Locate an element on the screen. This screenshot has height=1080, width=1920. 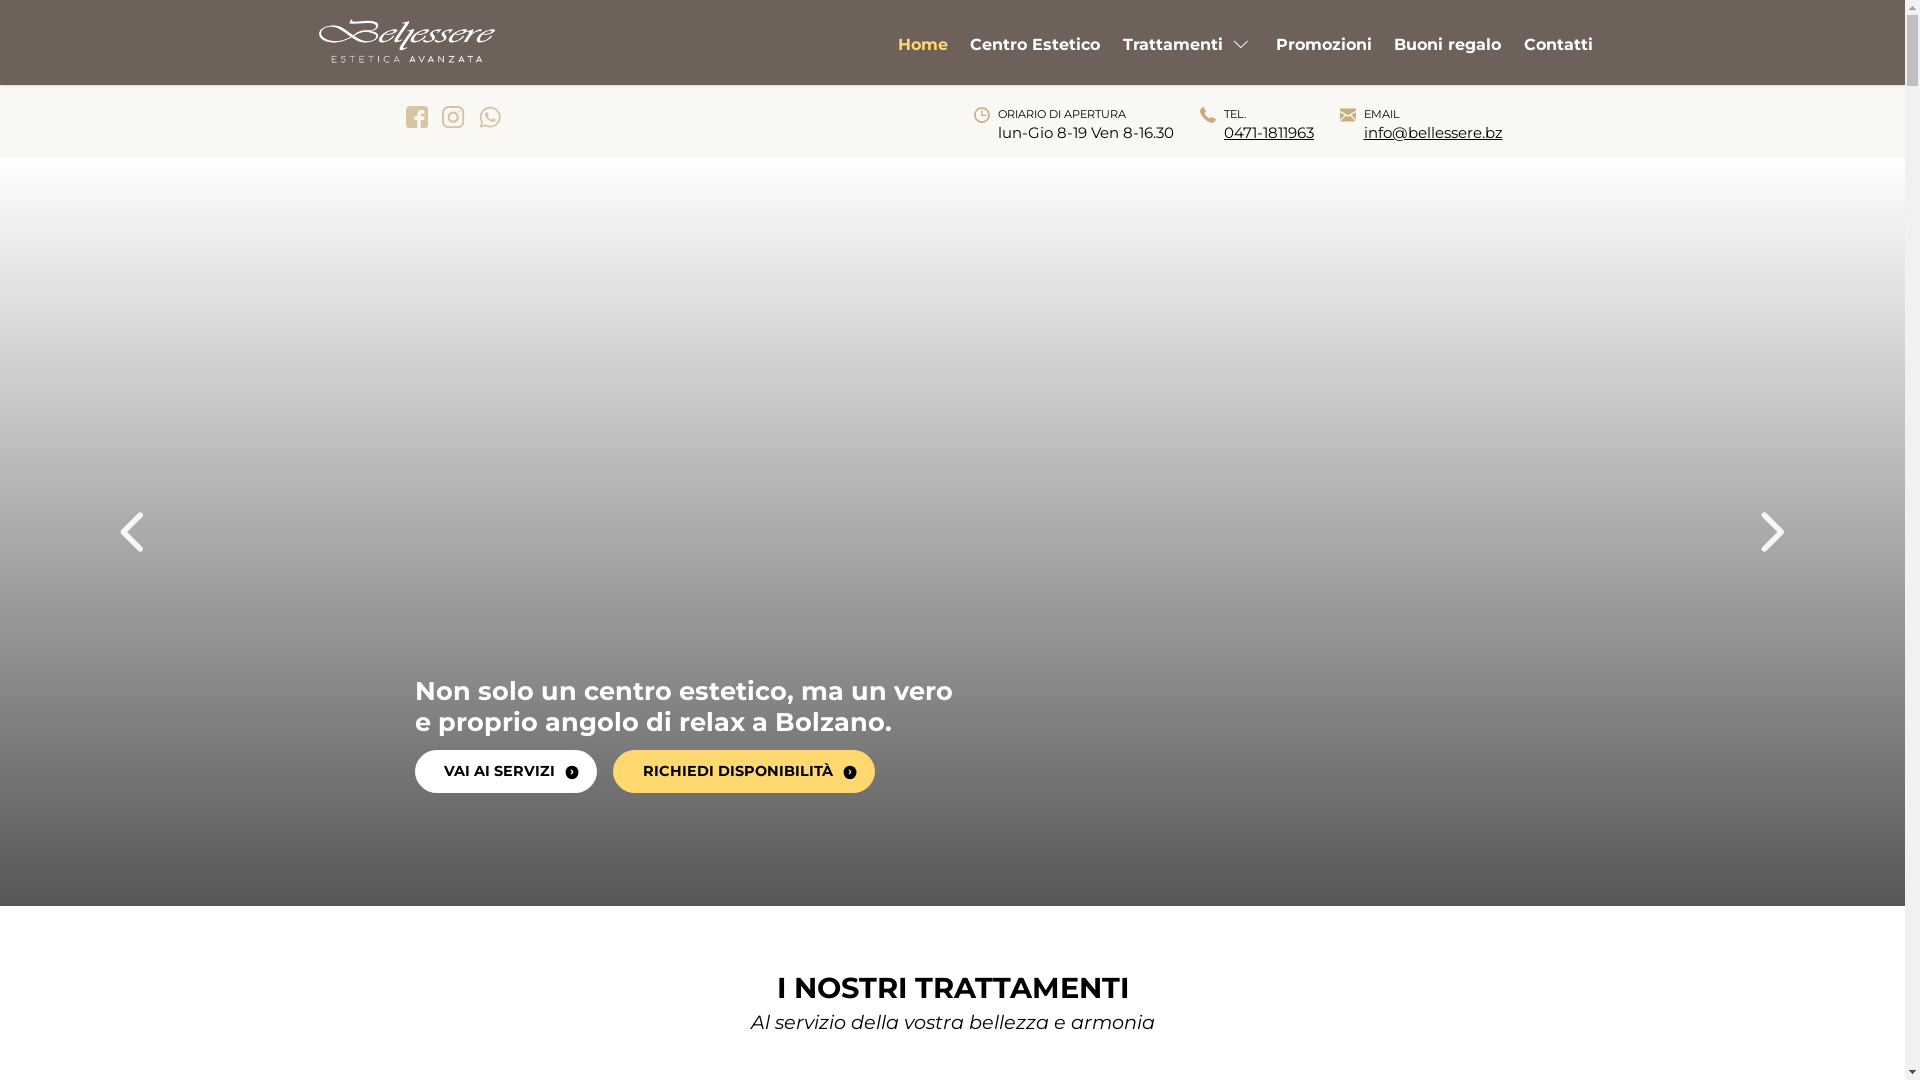
Seguici su Instagram is located at coordinates (454, 118).